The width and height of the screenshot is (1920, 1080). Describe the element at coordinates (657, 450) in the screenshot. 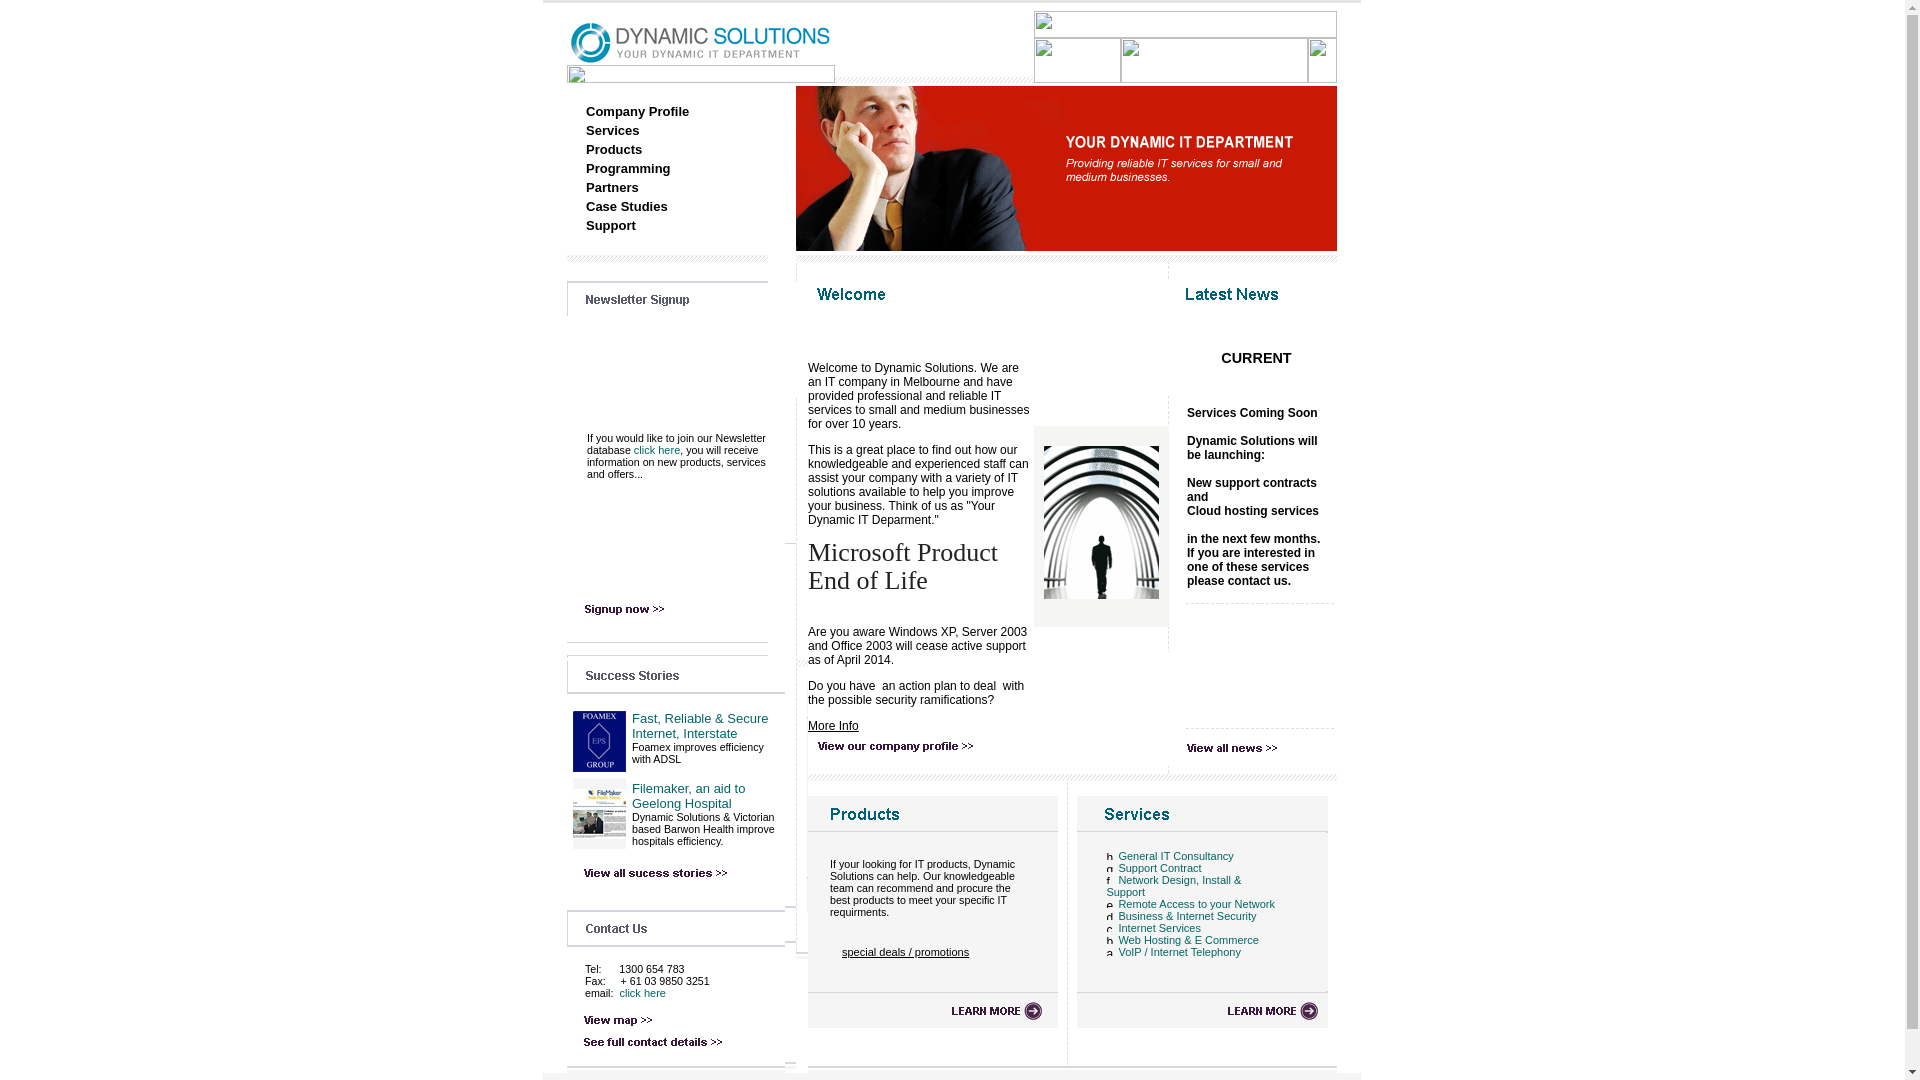

I see `click here` at that location.